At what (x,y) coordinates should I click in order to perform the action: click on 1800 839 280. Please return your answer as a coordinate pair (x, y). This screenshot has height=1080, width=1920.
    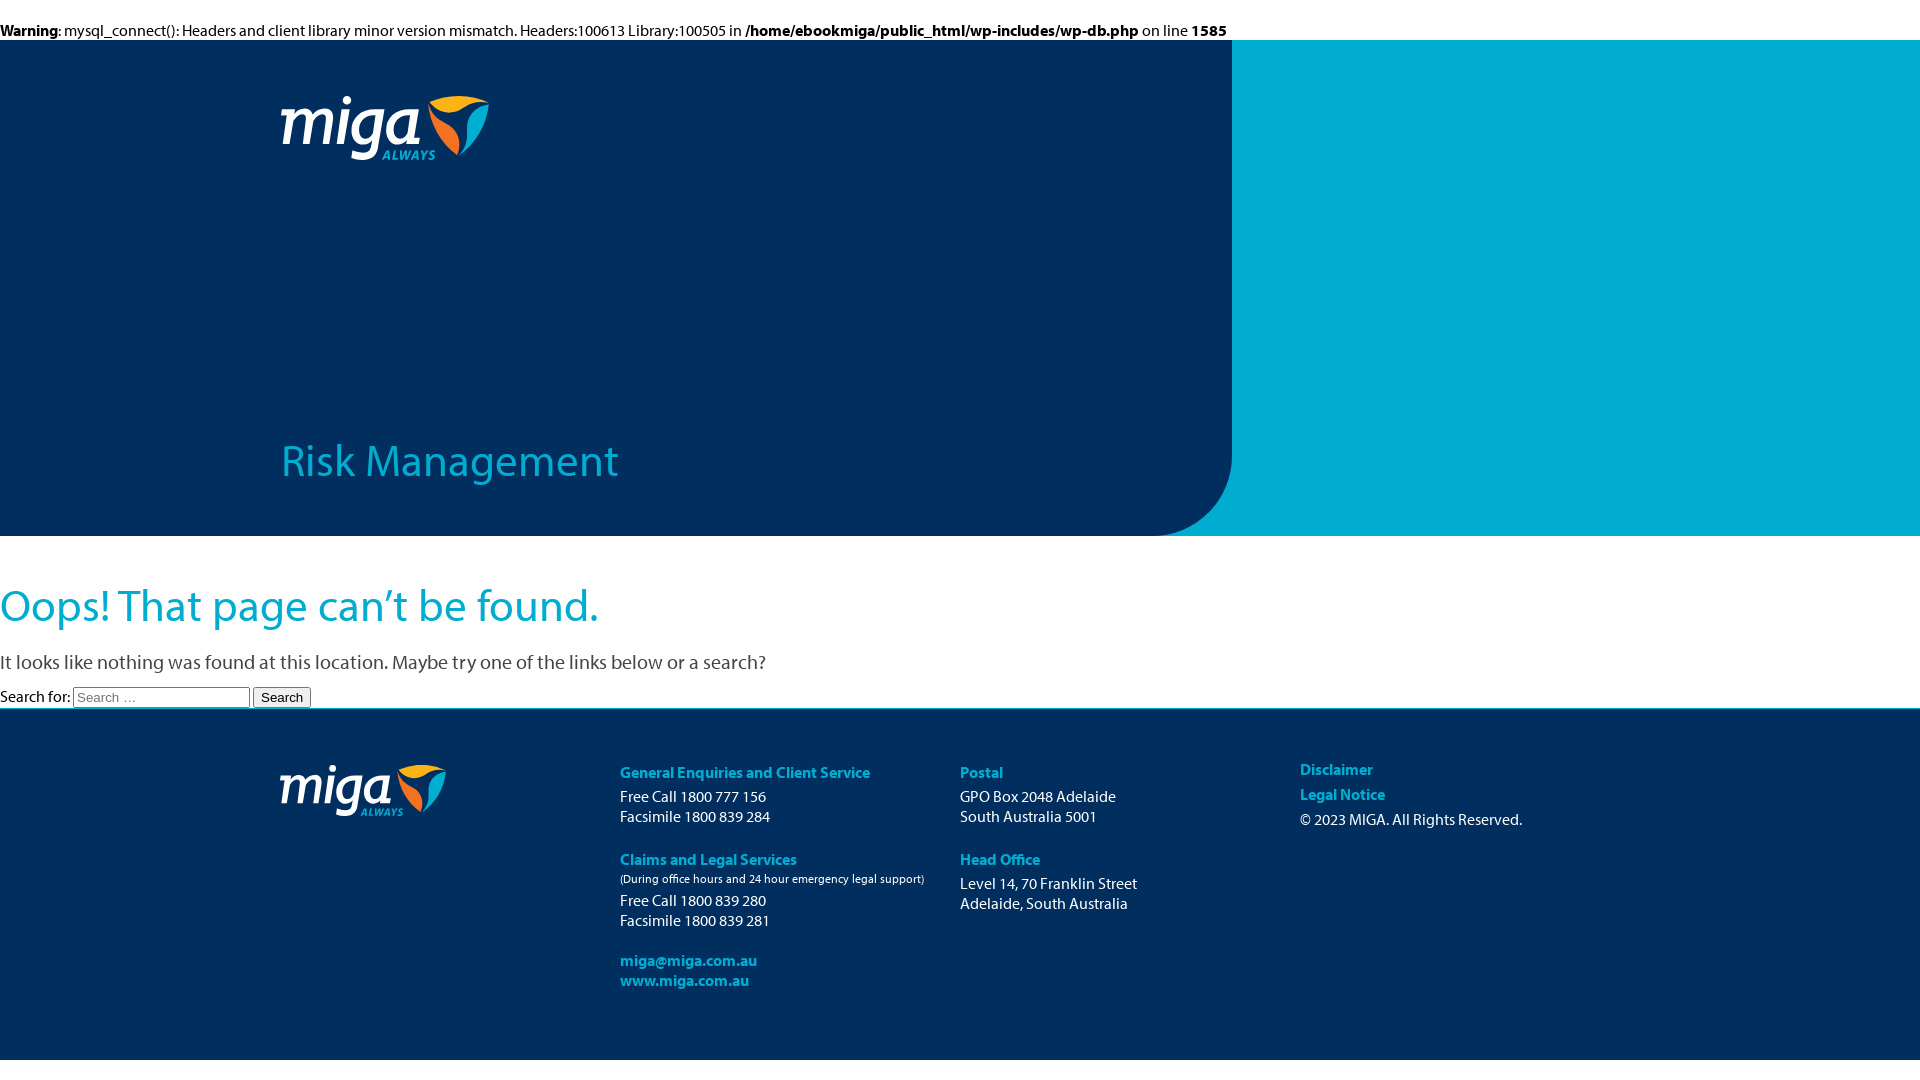
    Looking at the image, I should click on (723, 900).